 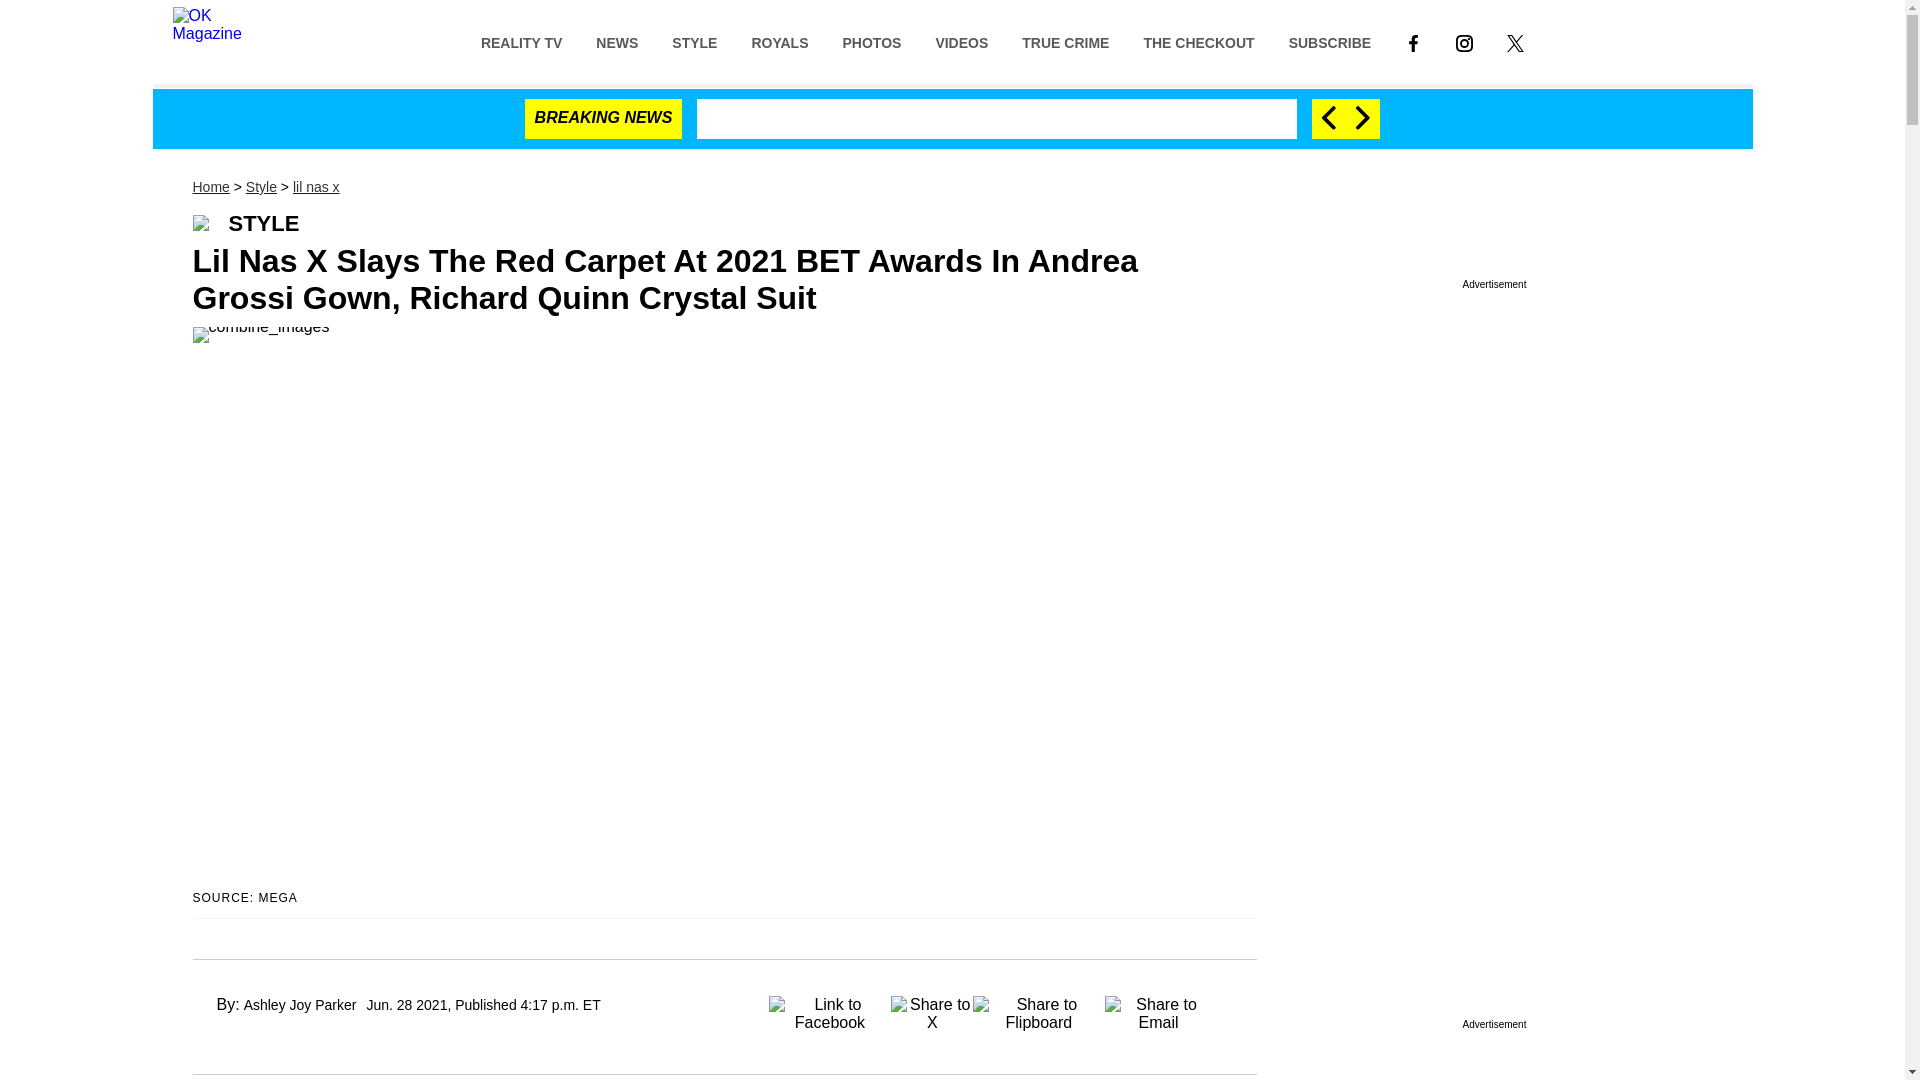 What do you see at coordinates (210, 187) in the screenshot?
I see `Home` at bounding box center [210, 187].